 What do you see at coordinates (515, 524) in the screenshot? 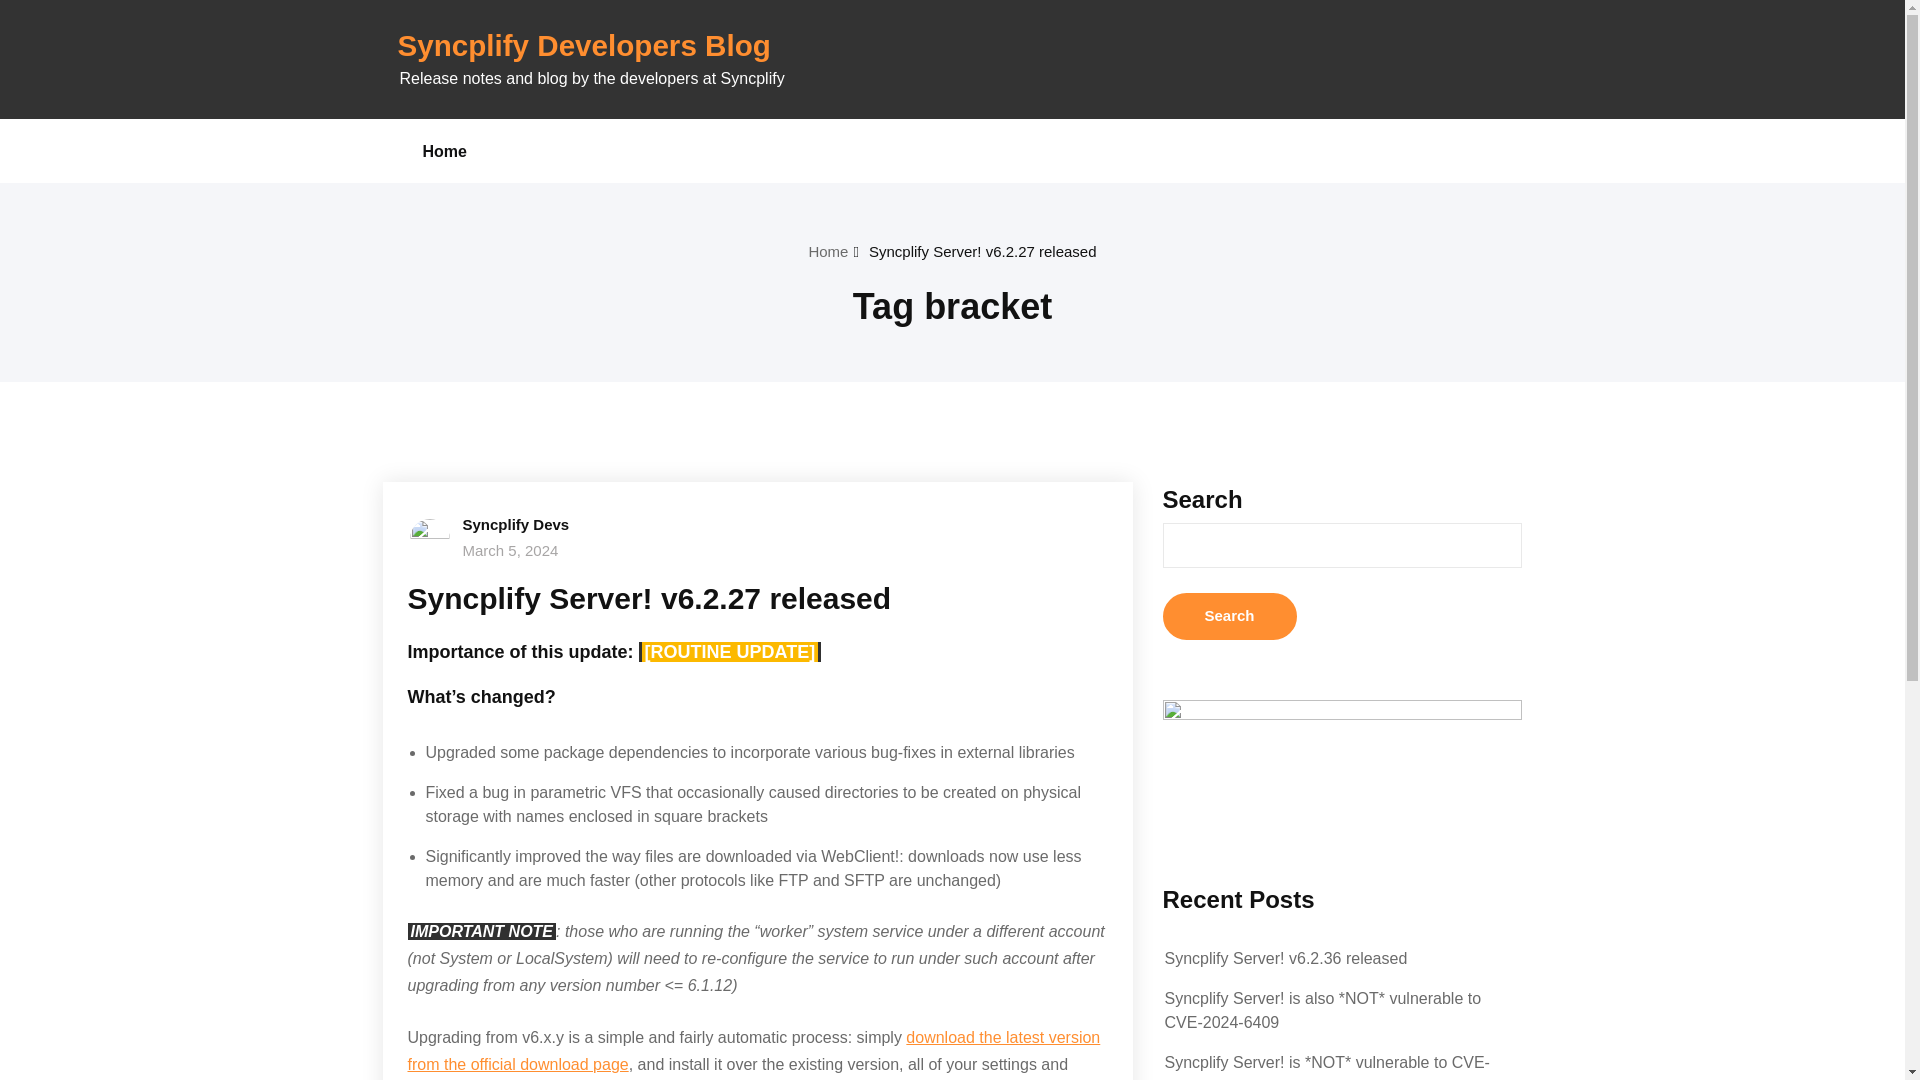
I see `Syncplify Devs` at bounding box center [515, 524].